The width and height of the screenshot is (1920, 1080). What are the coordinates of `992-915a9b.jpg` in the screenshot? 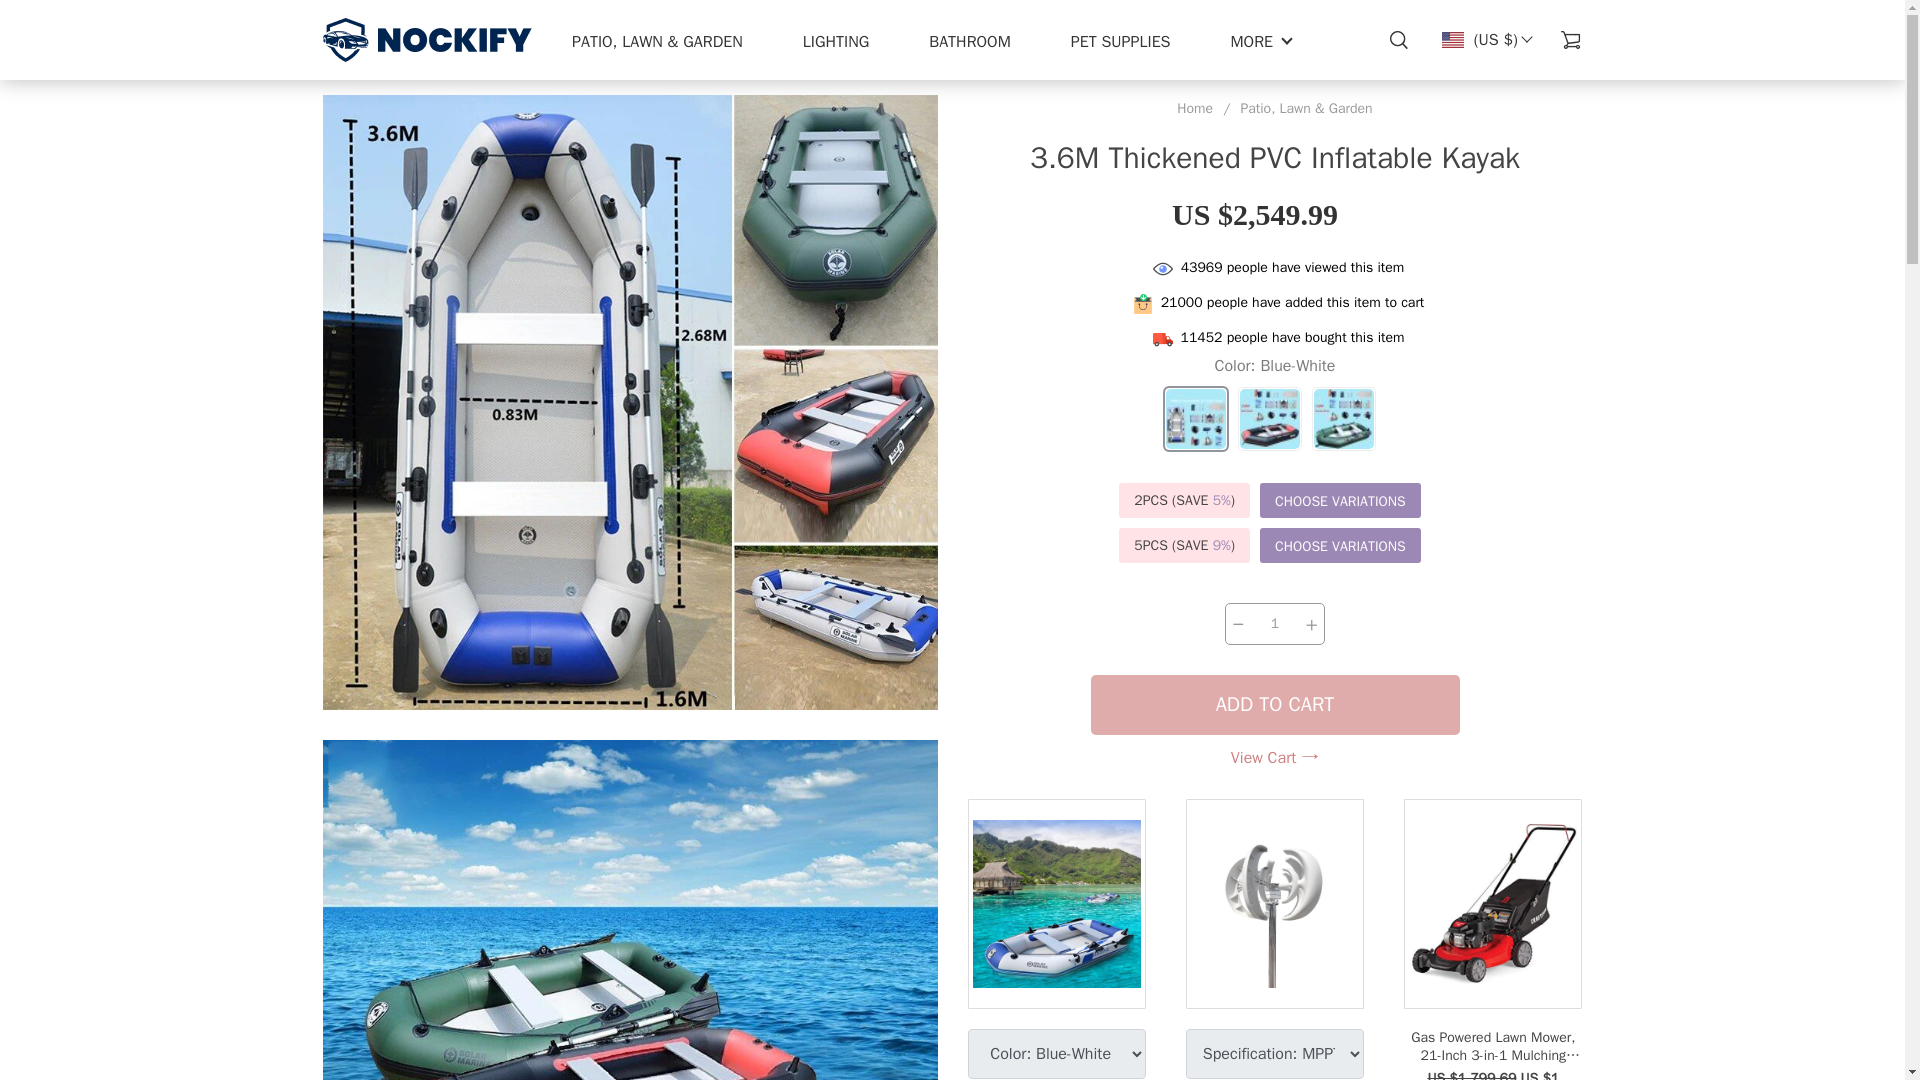 It's located at (629, 910).